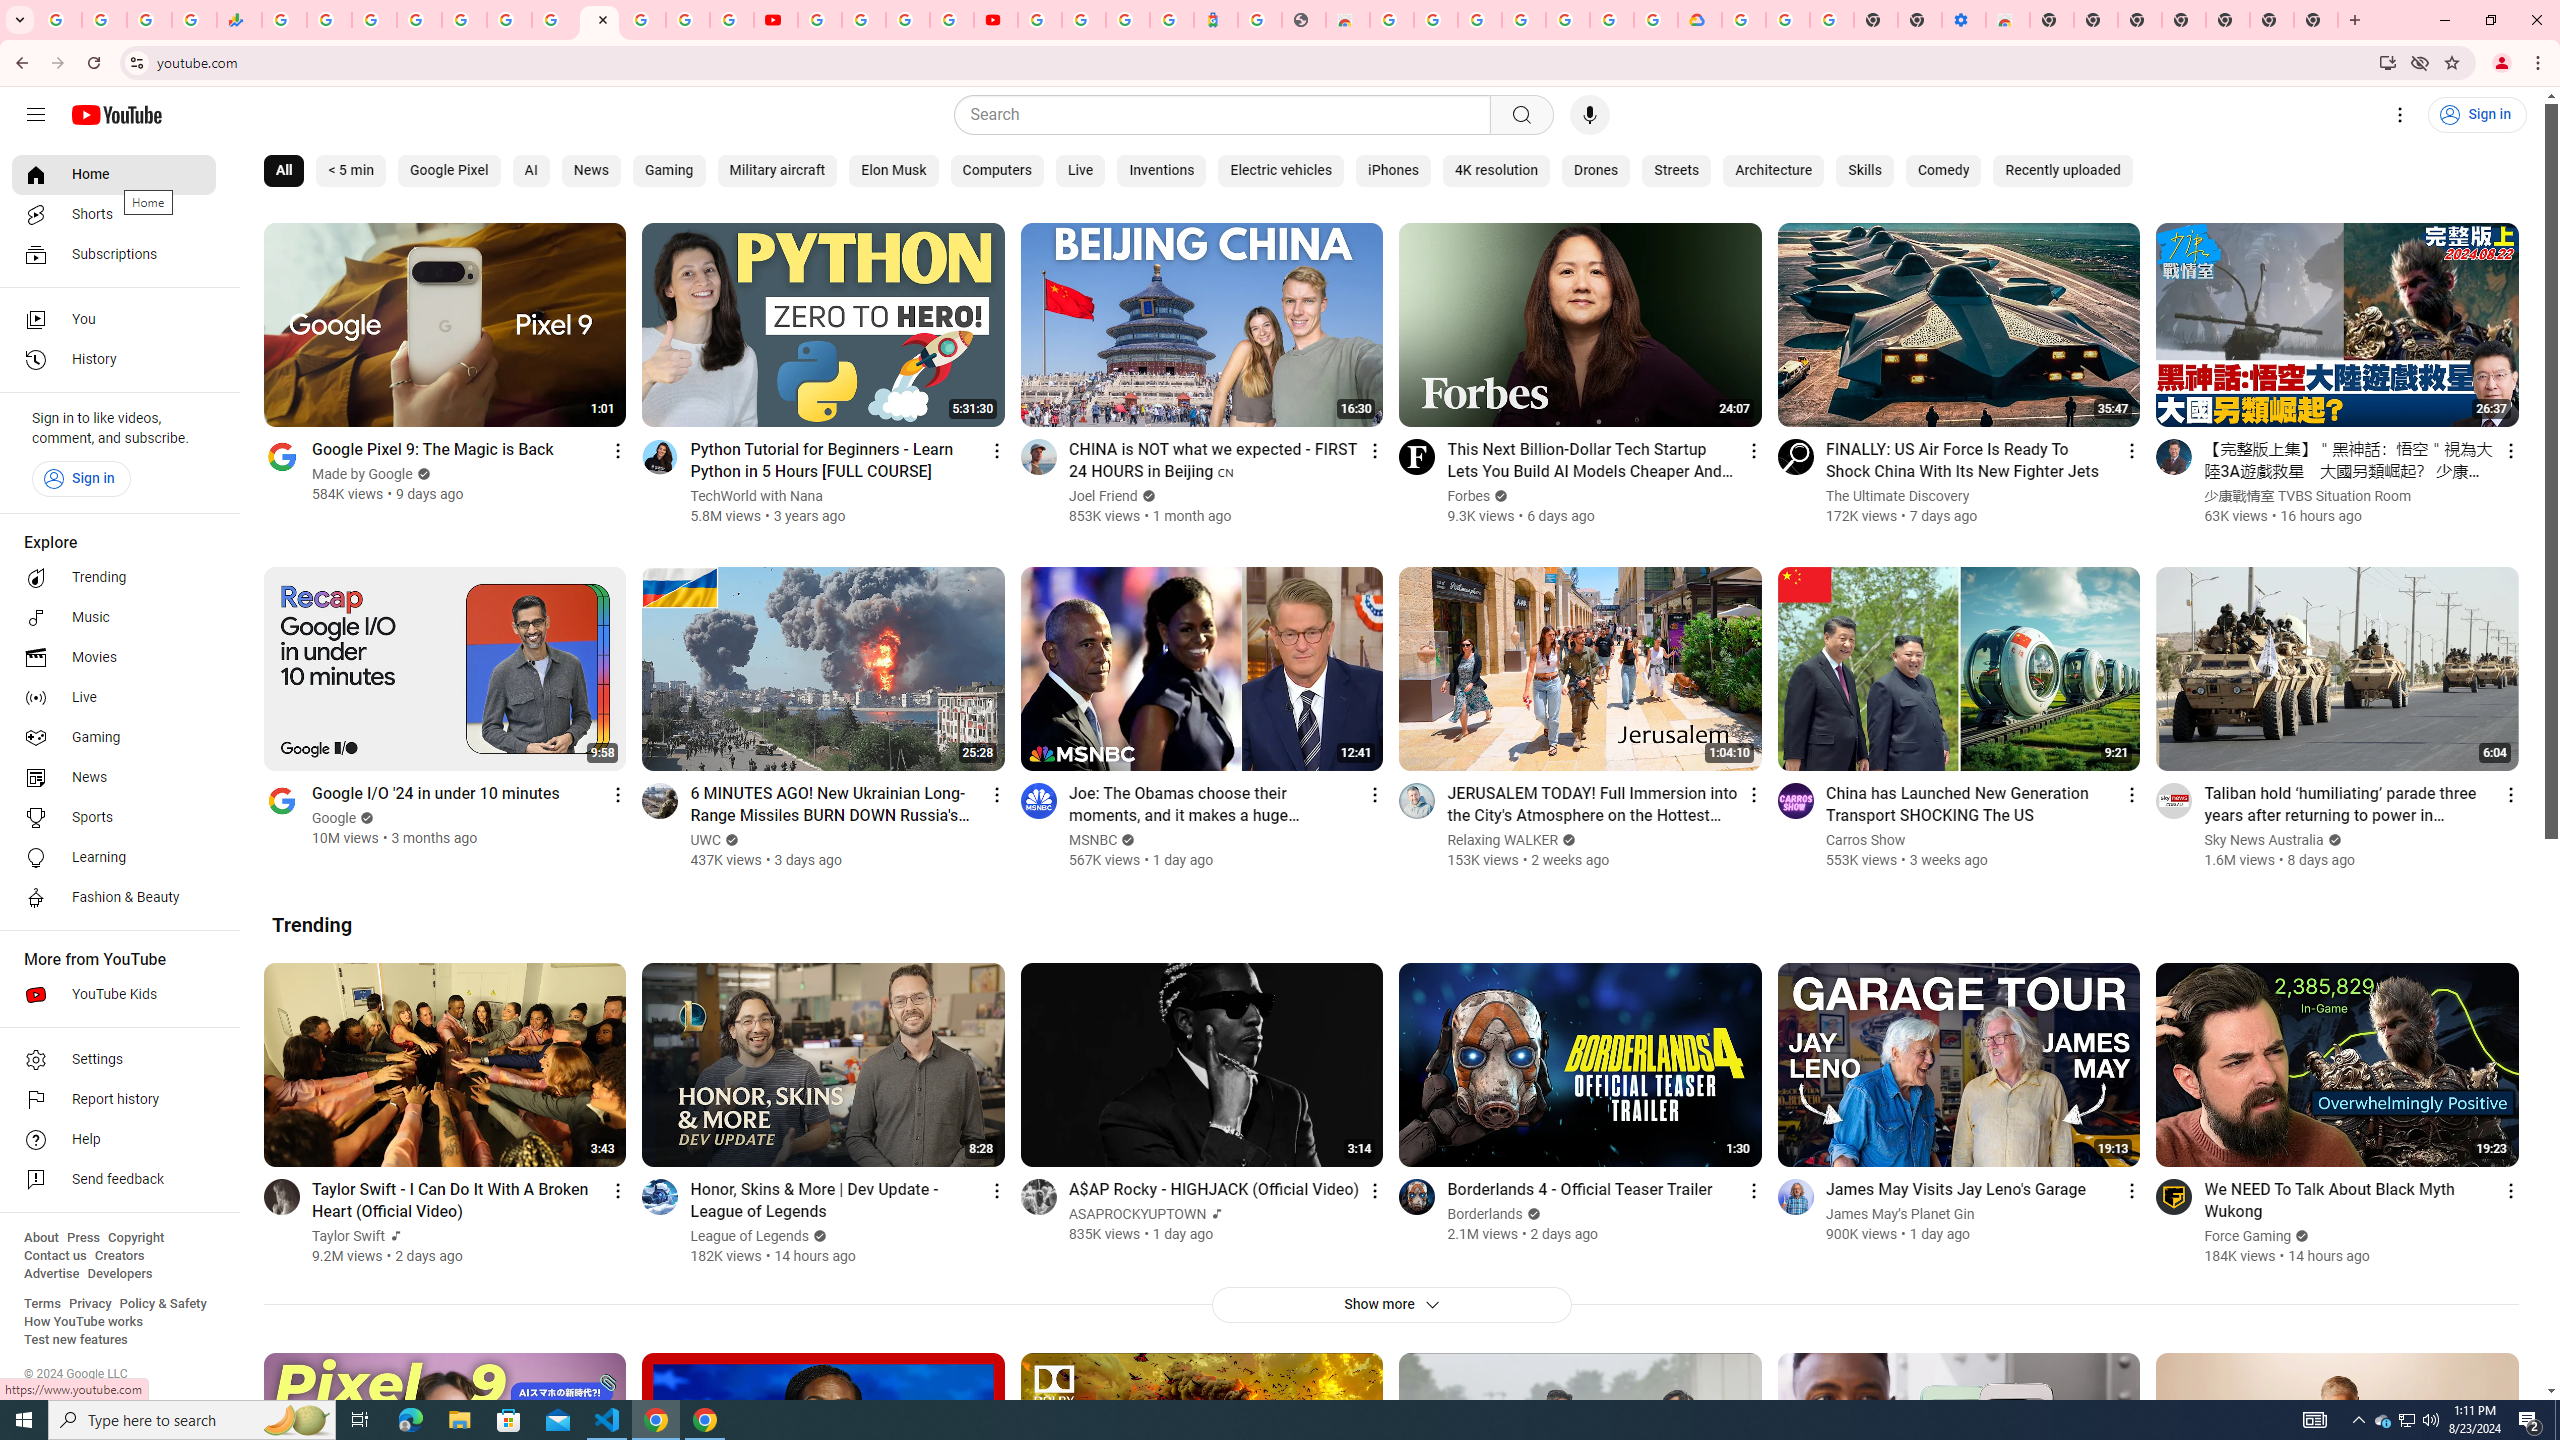 This screenshot has width=2560, height=1440. Describe the element at coordinates (531, 171) in the screenshot. I see `AI` at that location.